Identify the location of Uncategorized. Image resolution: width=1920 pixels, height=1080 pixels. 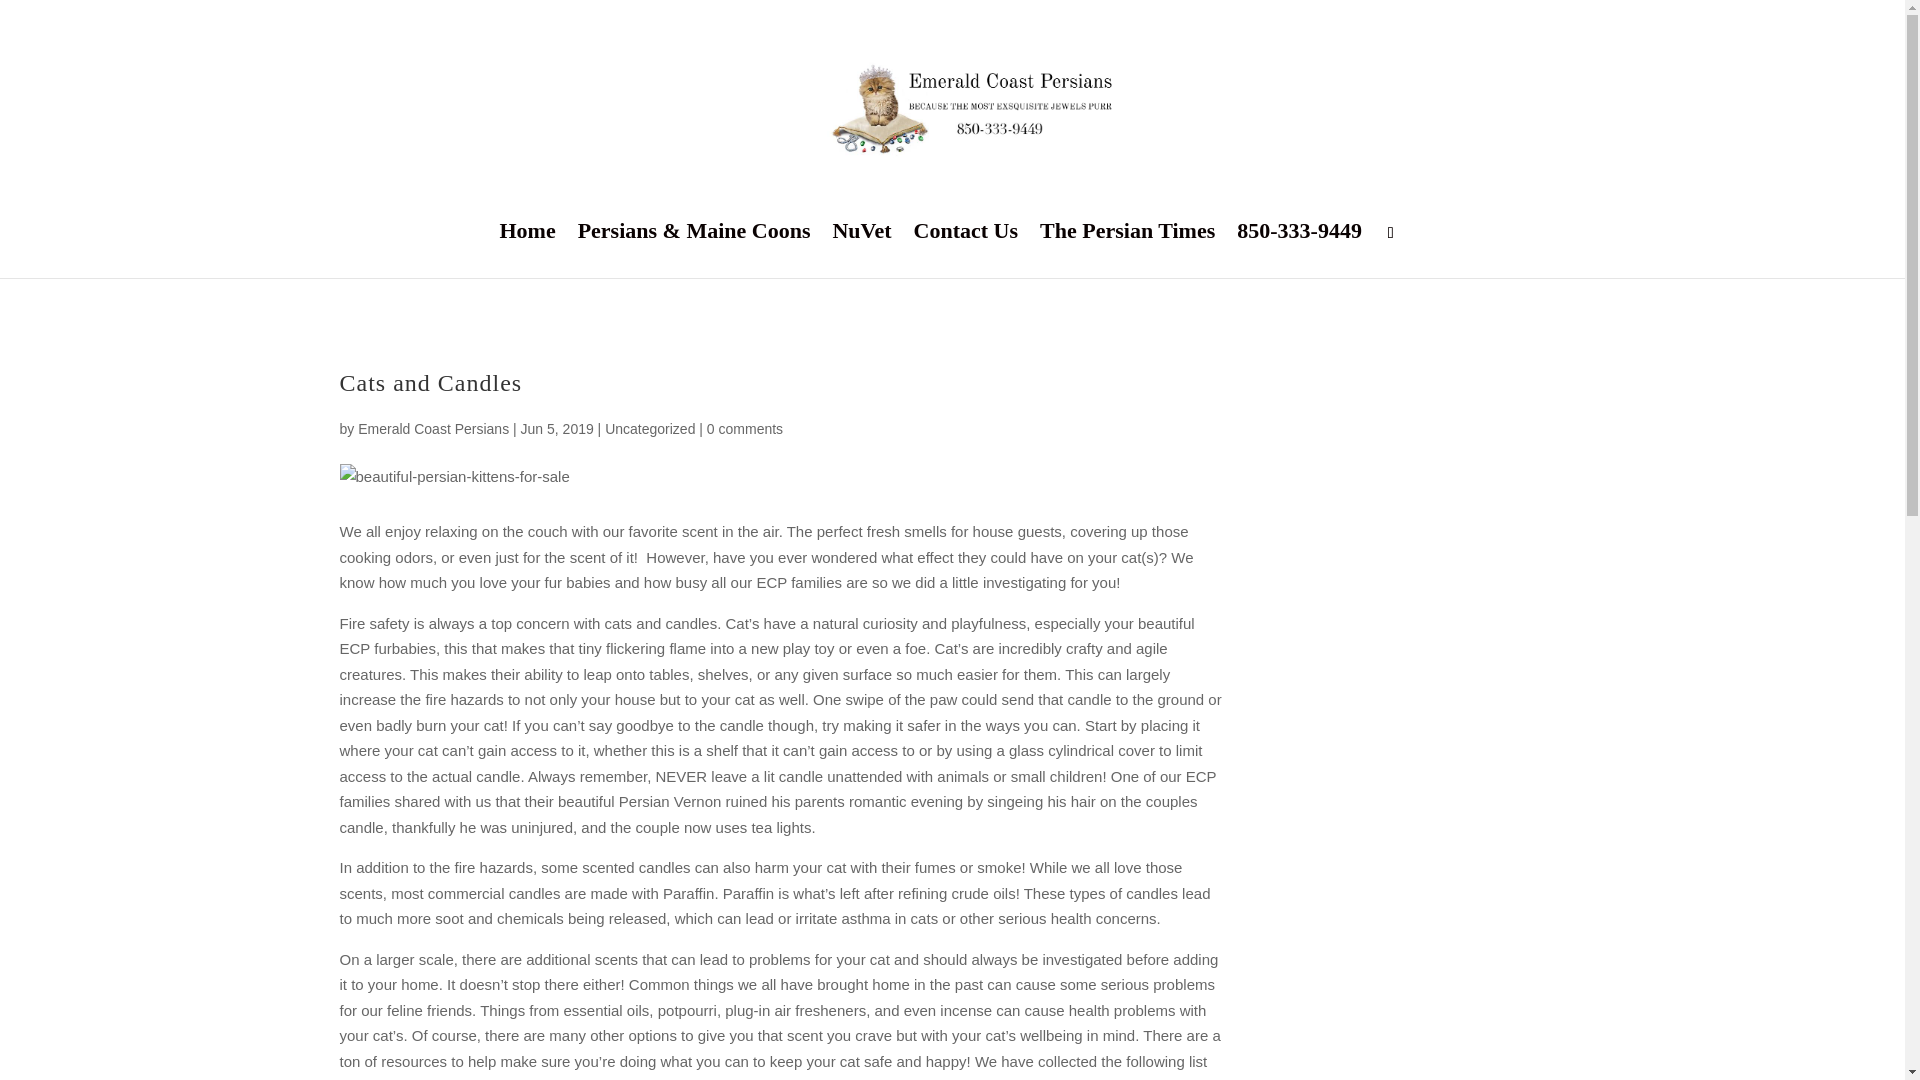
(650, 429).